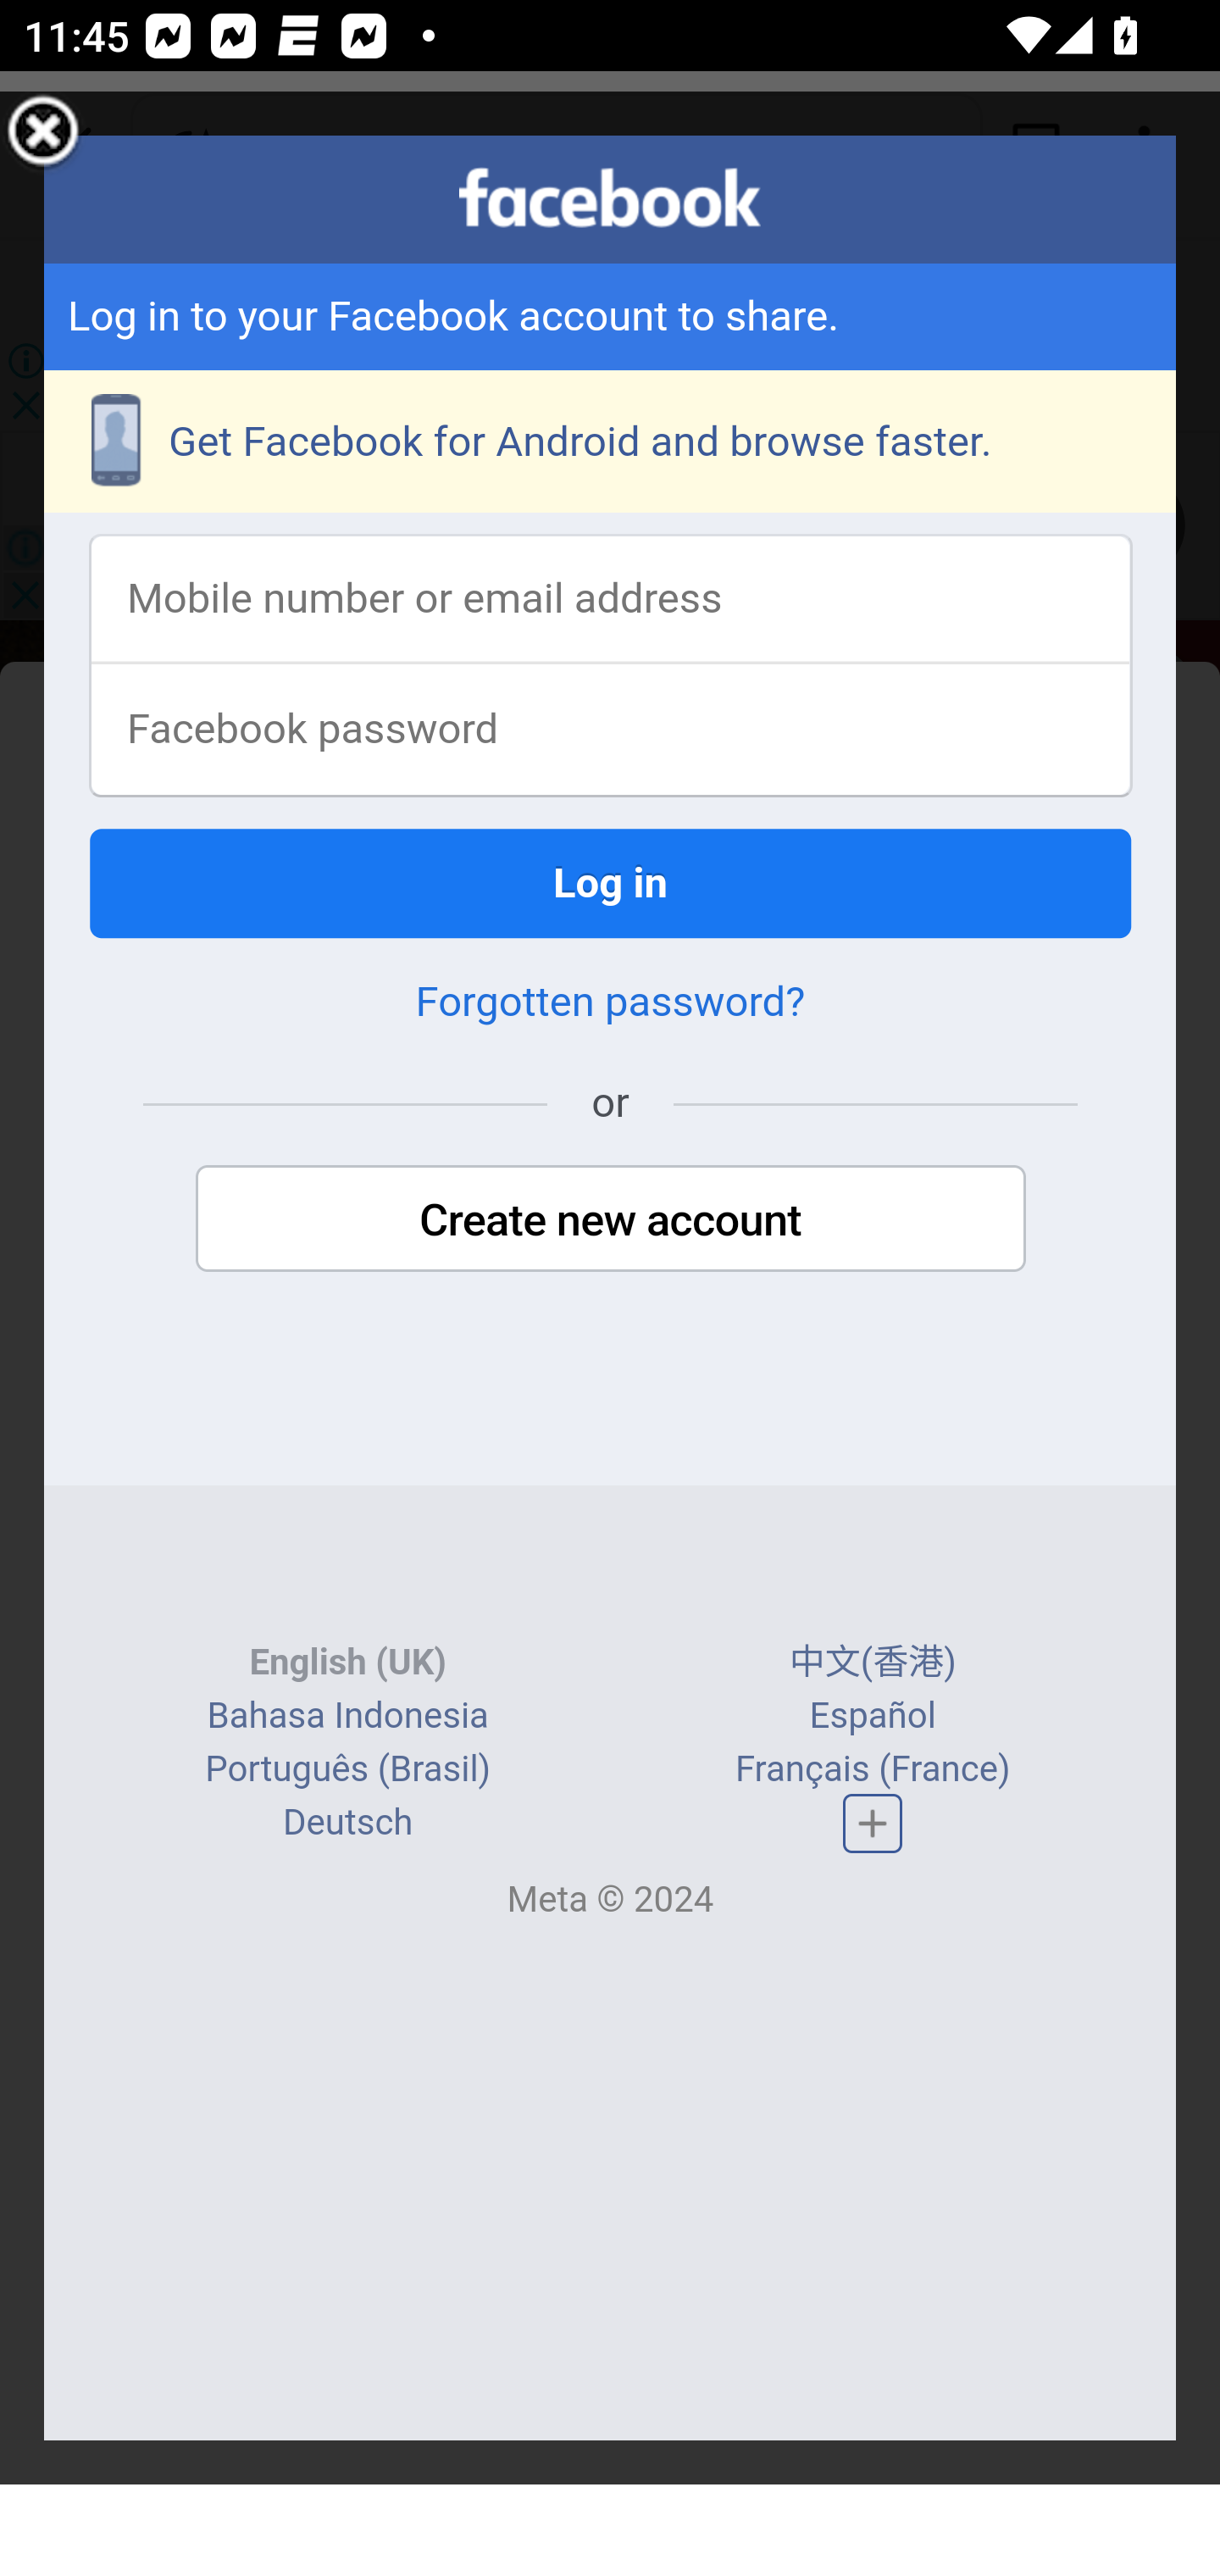 The width and height of the screenshot is (1220, 2576). What do you see at coordinates (872, 1717) in the screenshot?
I see `Español` at bounding box center [872, 1717].